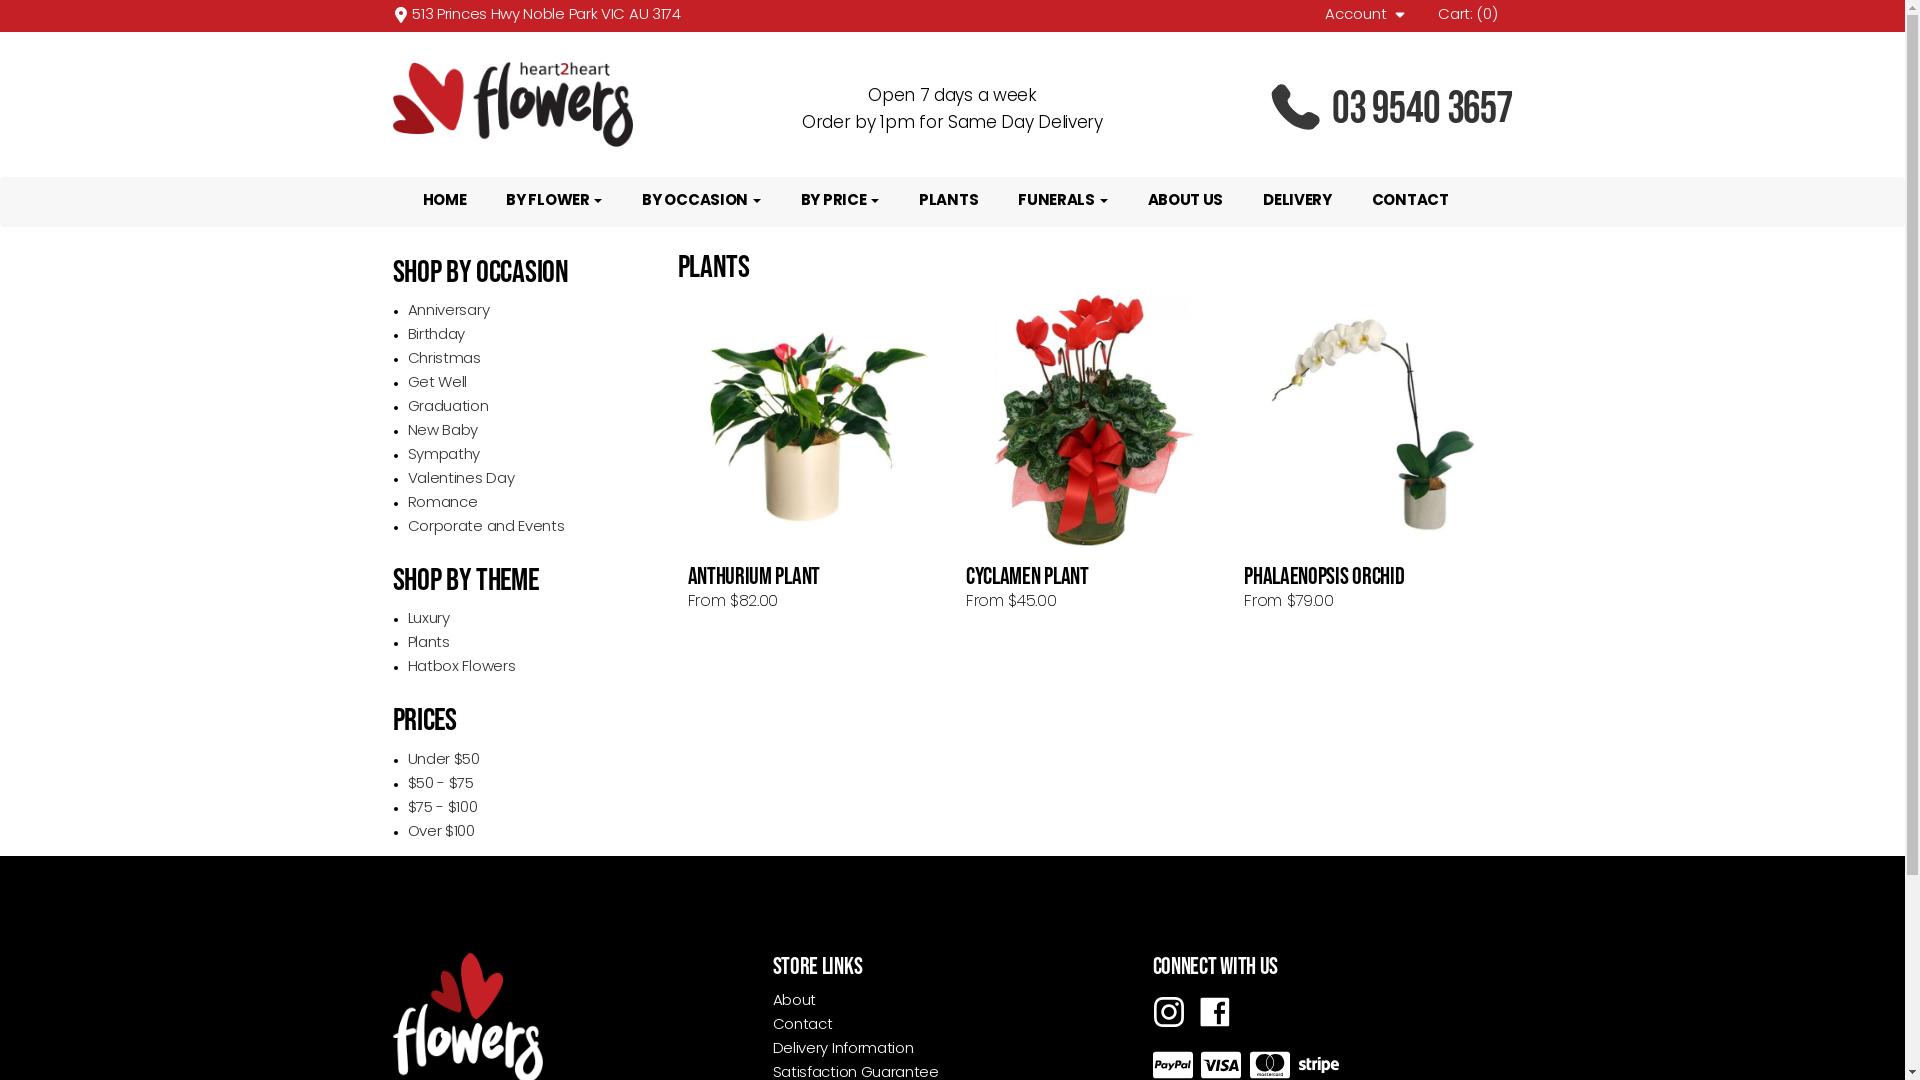  Describe the element at coordinates (429, 620) in the screenshot. I see `Luxury` at that location.